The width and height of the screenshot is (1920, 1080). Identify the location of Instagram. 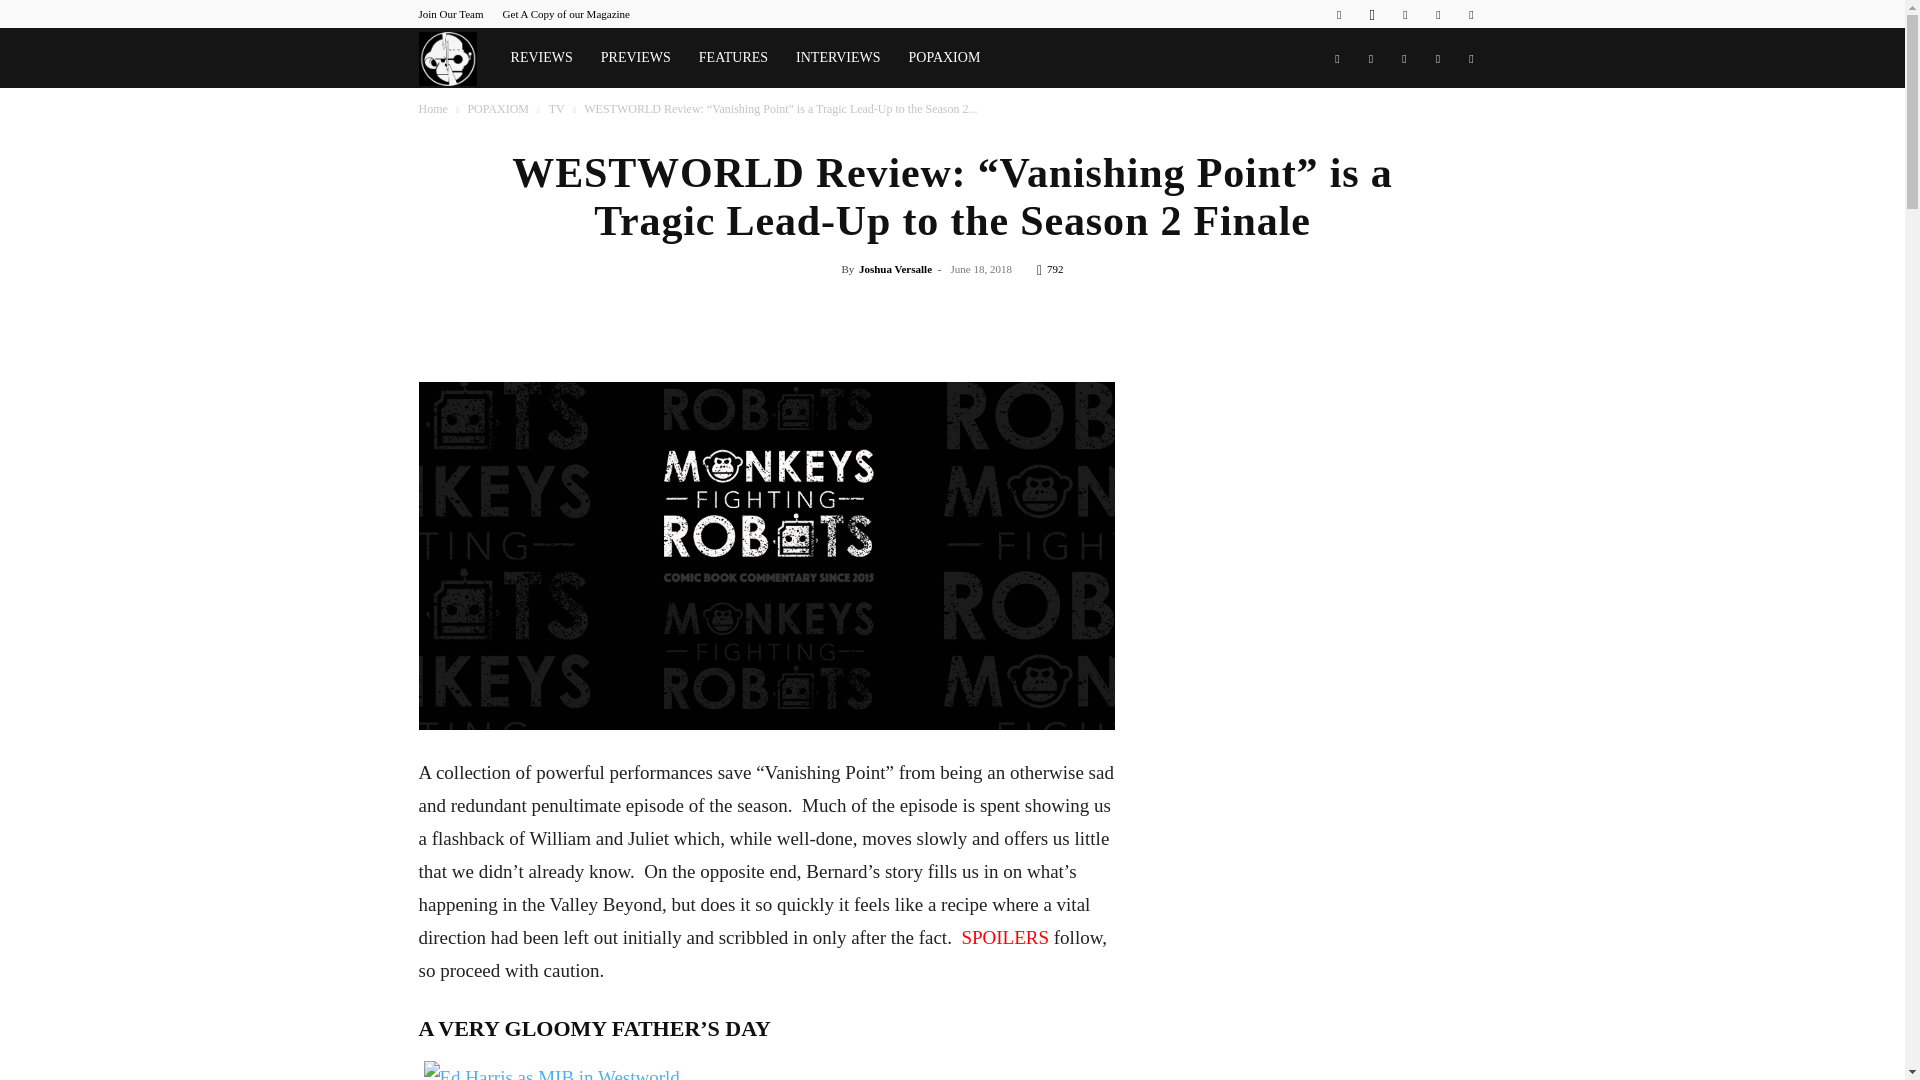
(1372, 14).